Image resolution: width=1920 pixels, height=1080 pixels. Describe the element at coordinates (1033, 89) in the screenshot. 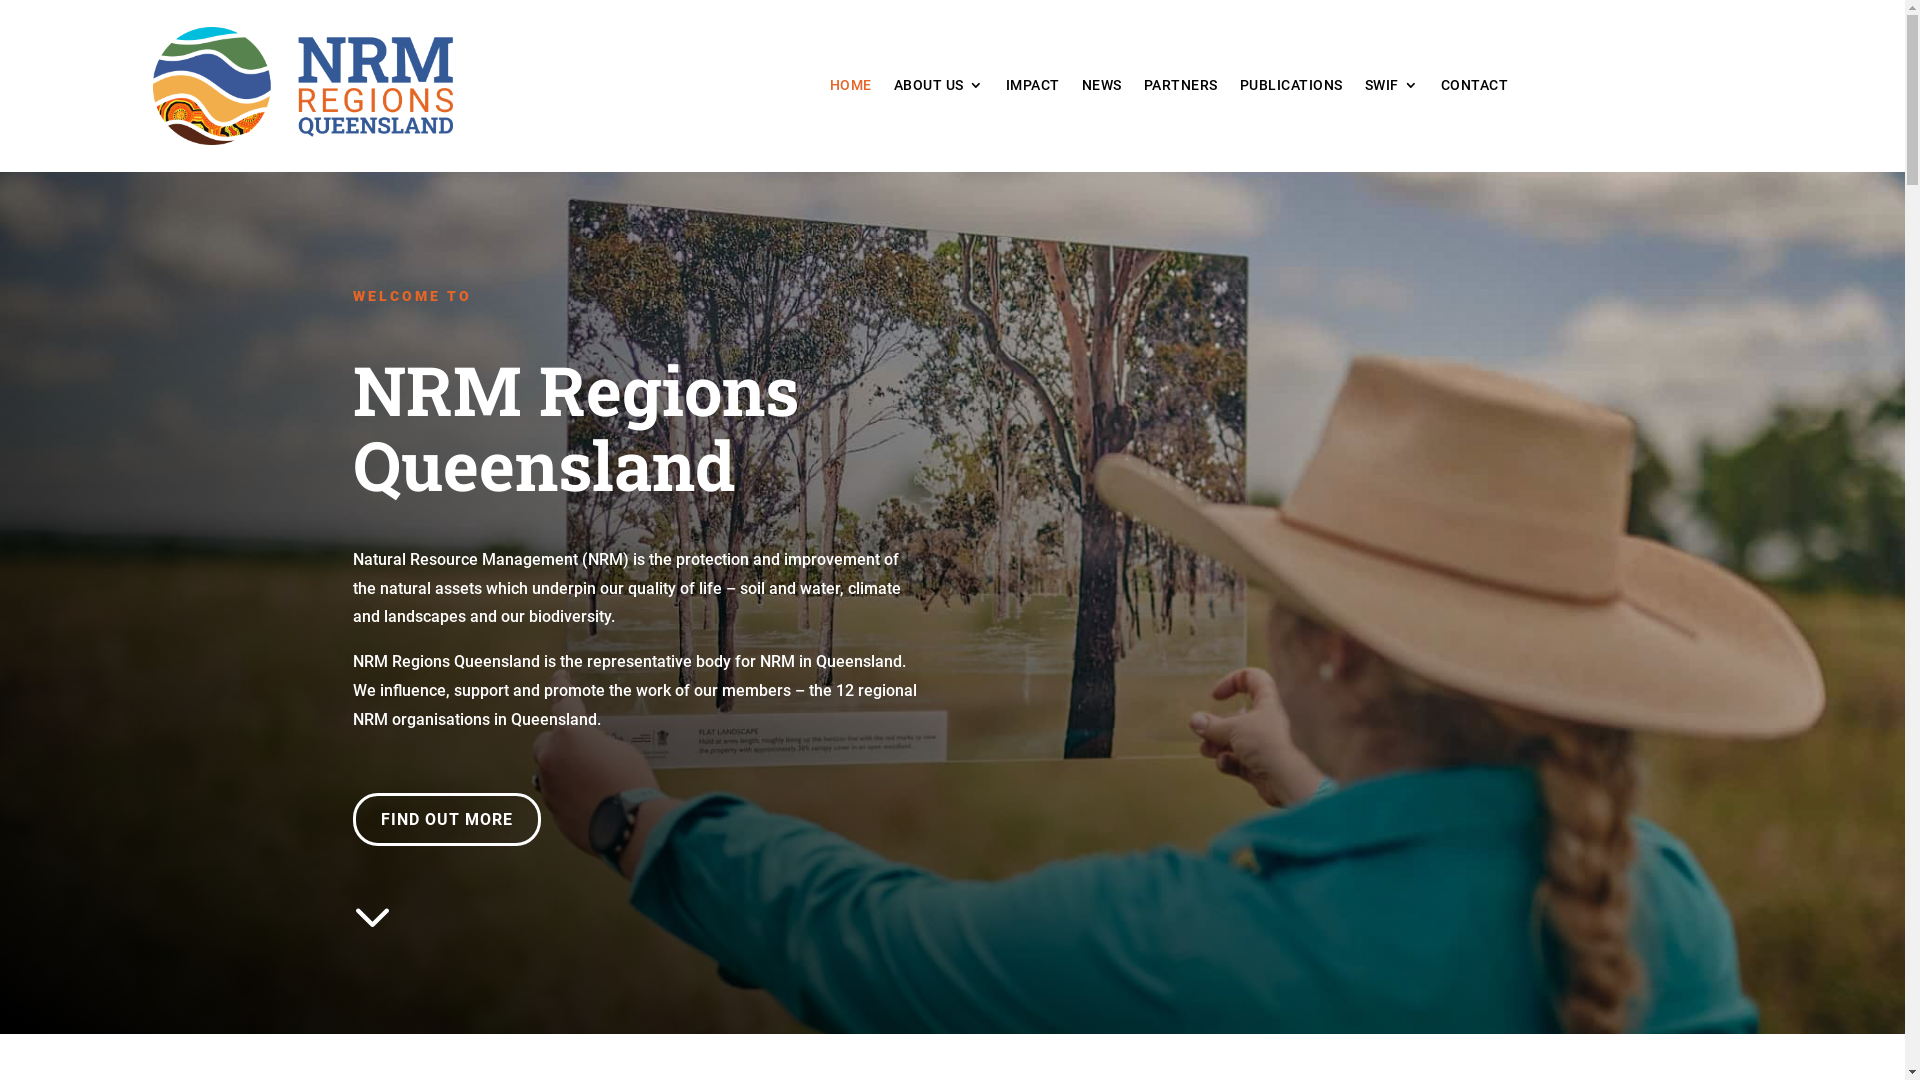

I see `IMPACT` at that location.